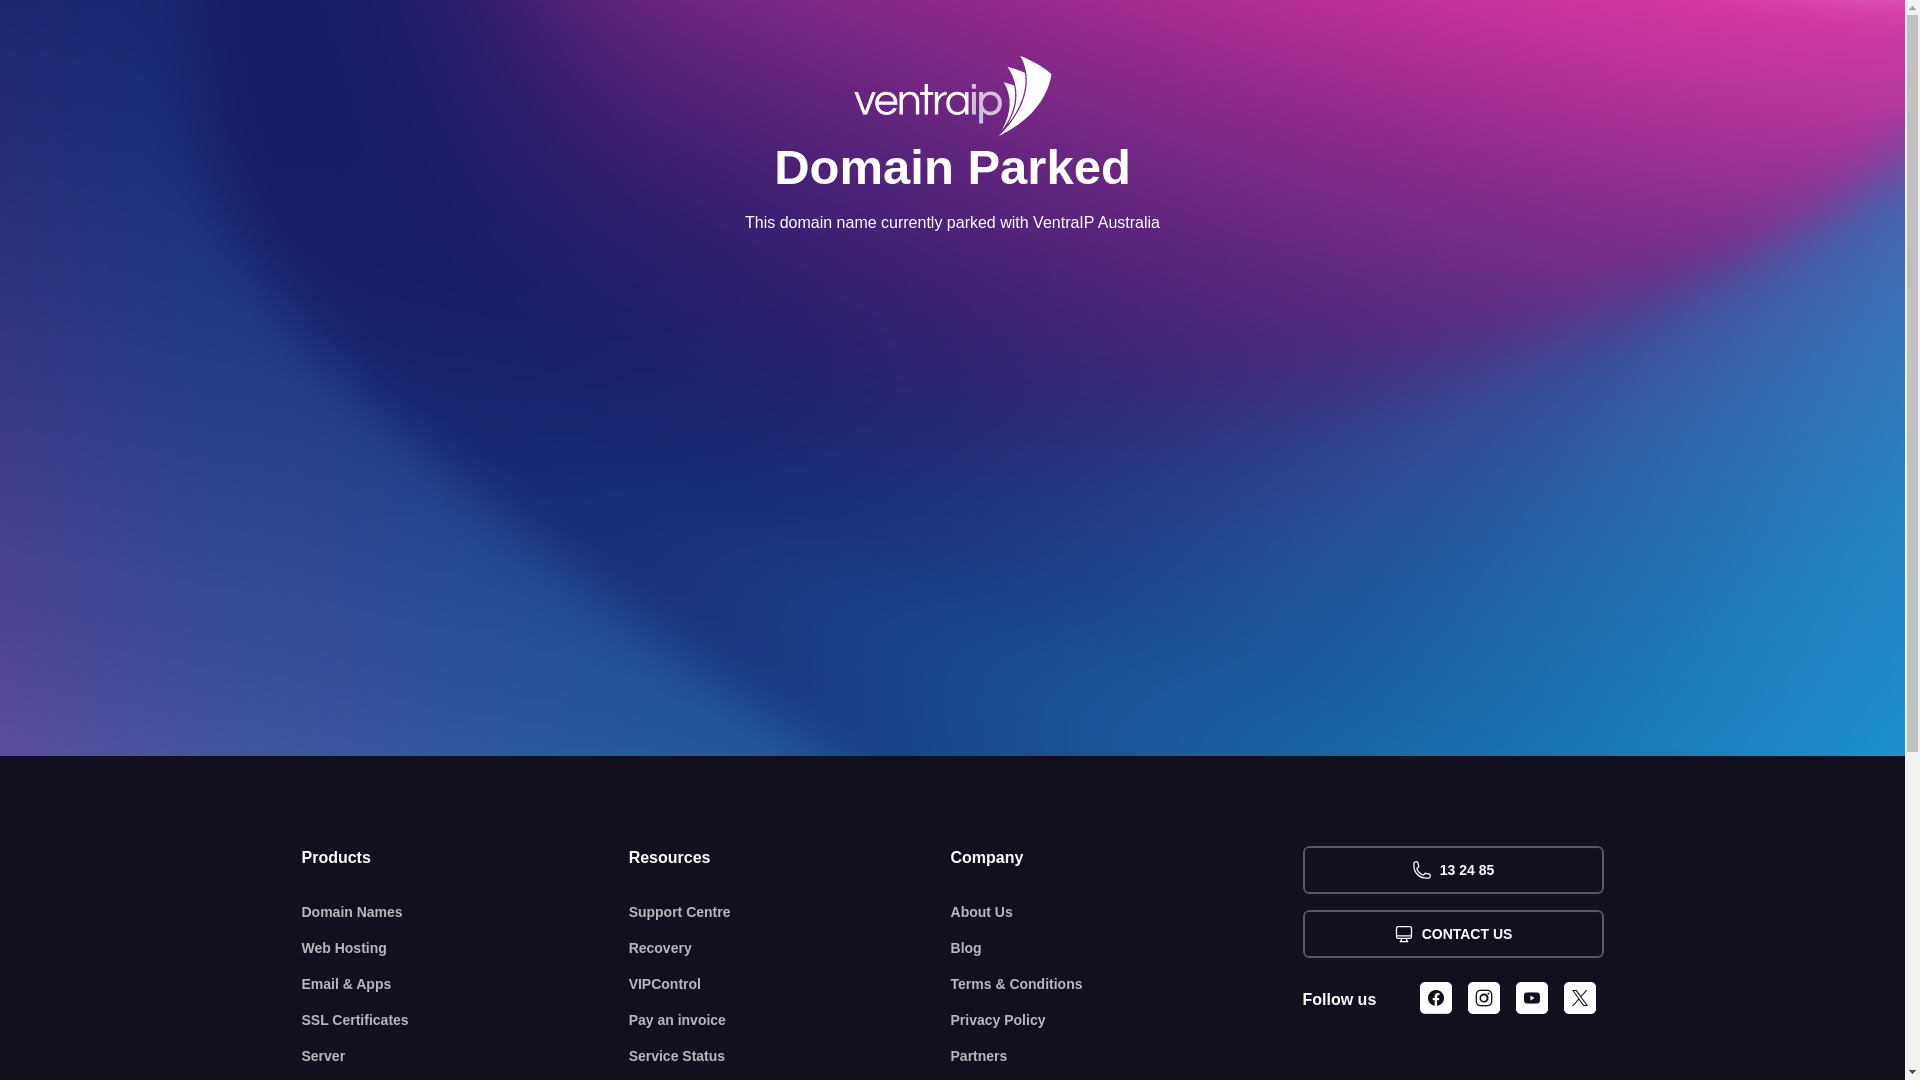  I want to click on Partners, so click(1127, 1056).